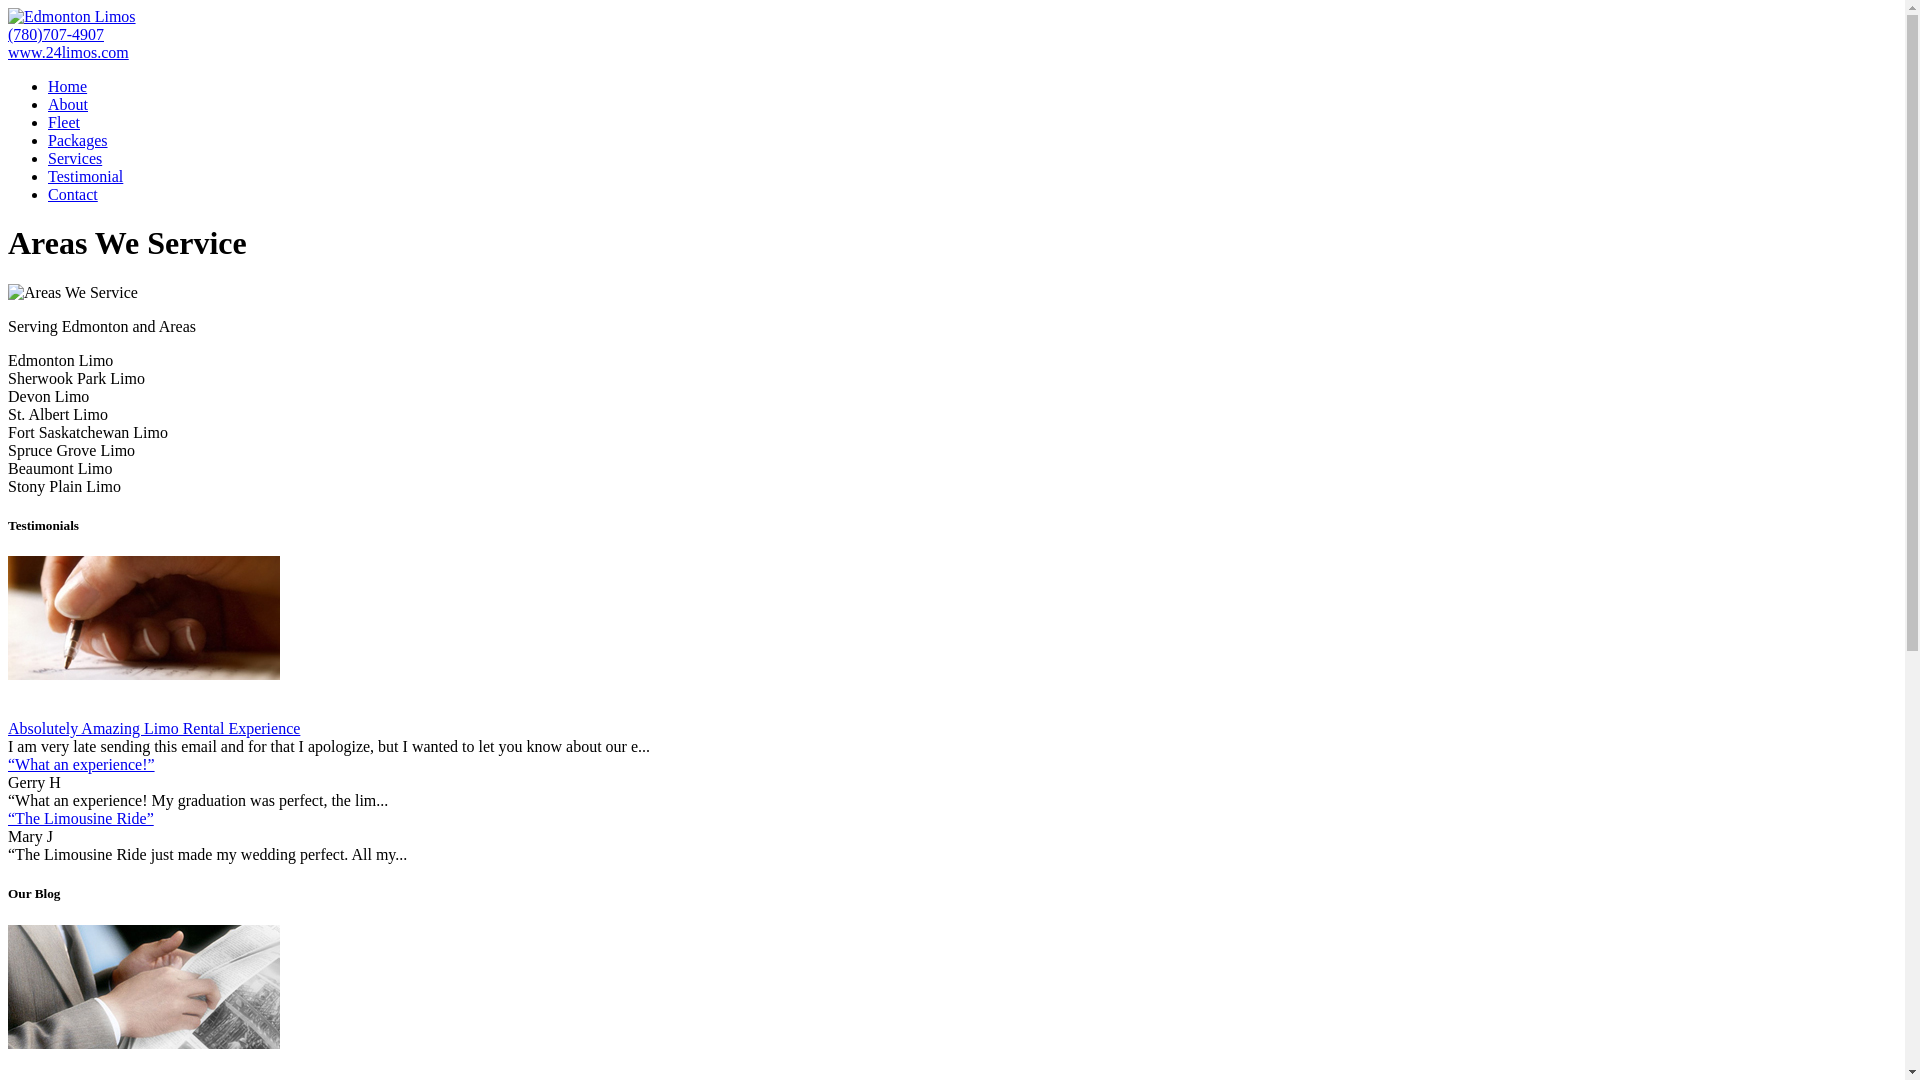  I want to click on Packages, so click(78, 140).